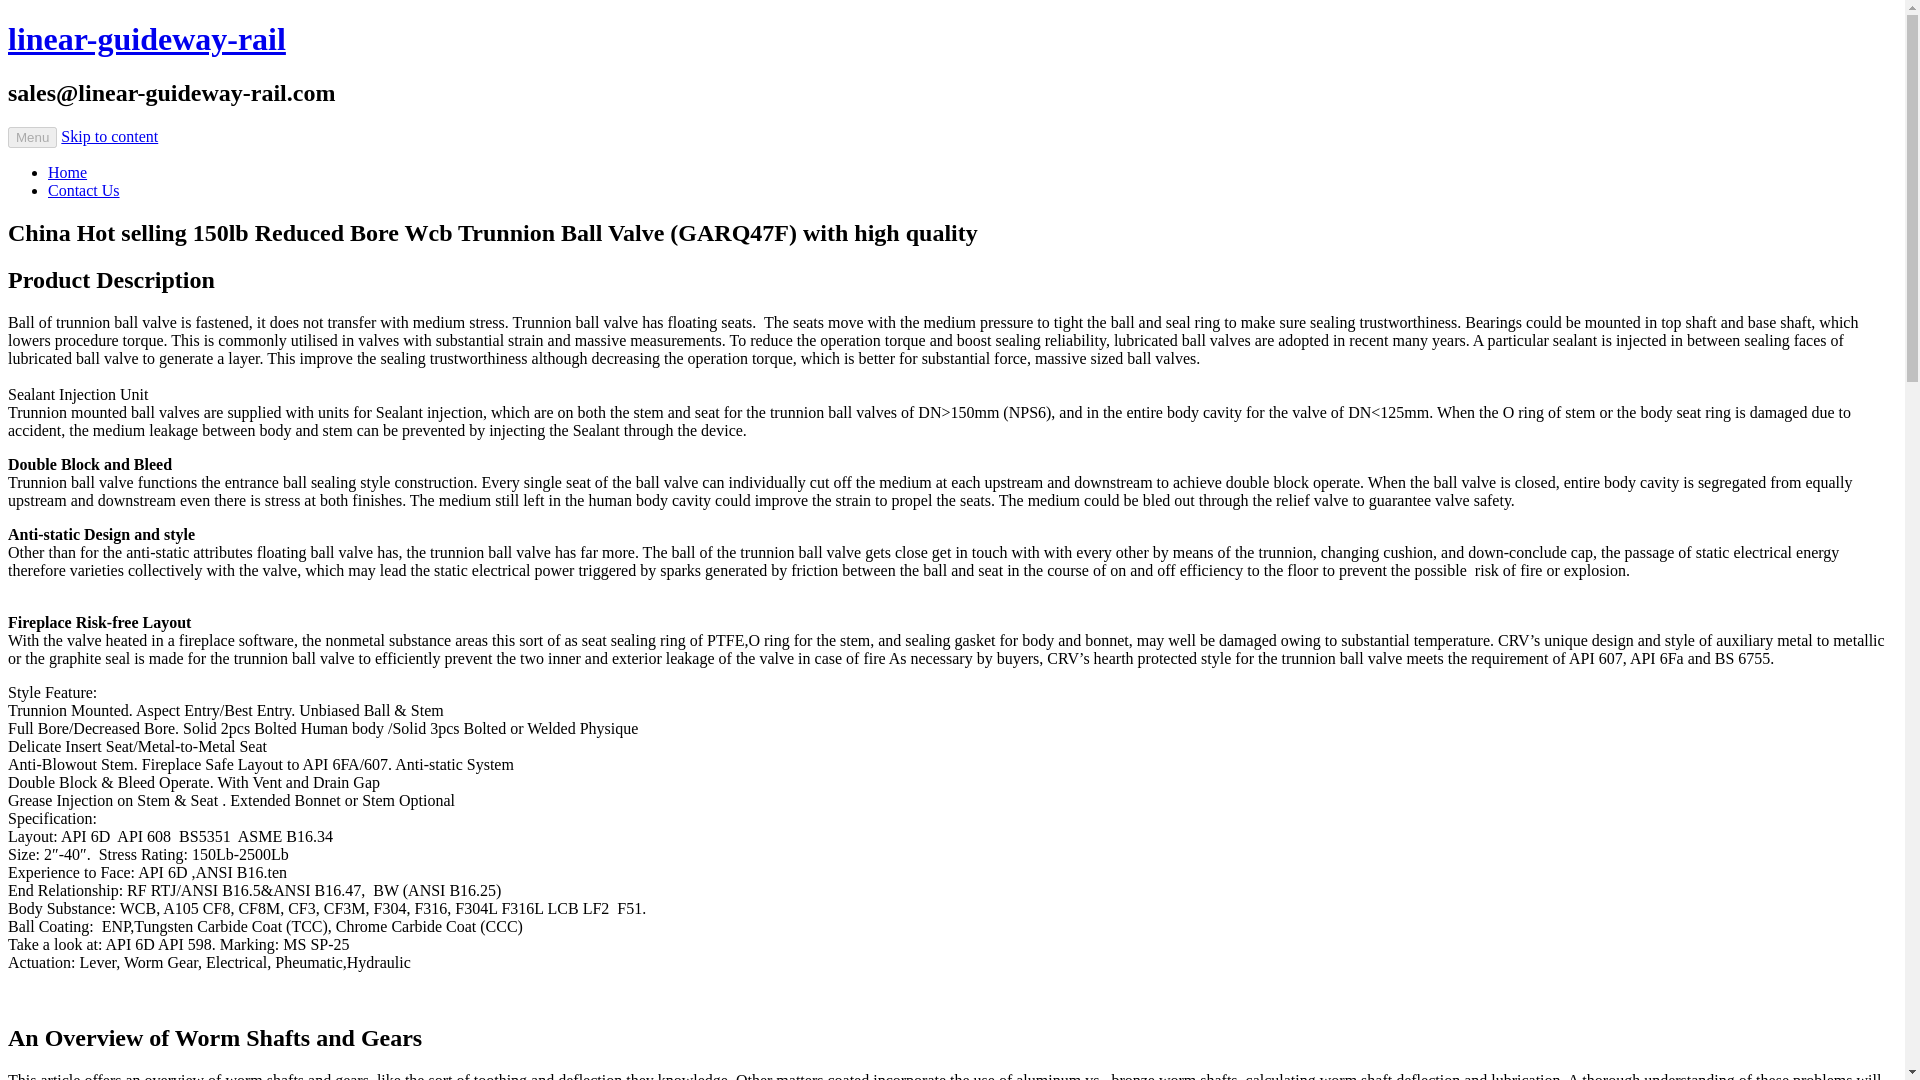 This screenshot has height=1080, width=1920. Describe the element at coordinates (146, 38) in the screenshot. I see `linear-guideway-rail` at that location.